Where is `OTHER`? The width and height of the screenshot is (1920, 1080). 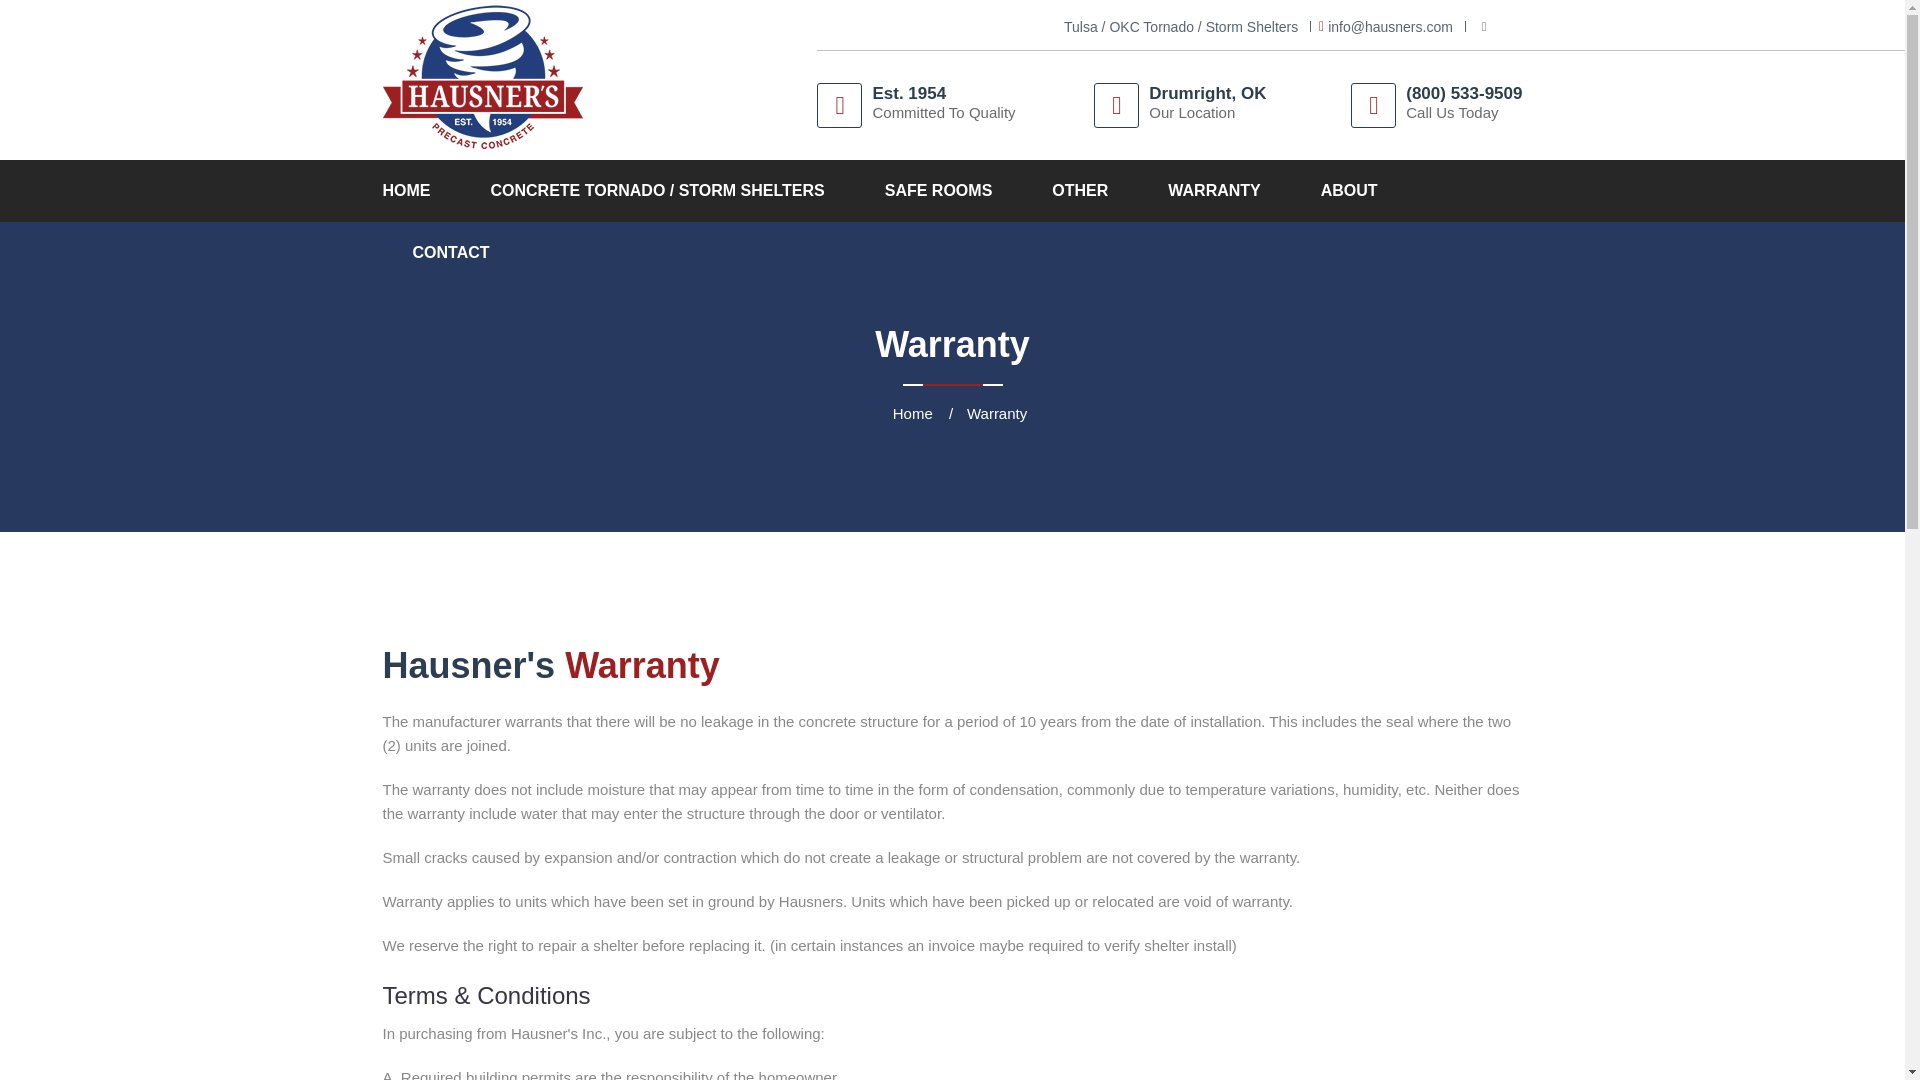 OTHER is located at coordinates (1080, 190).